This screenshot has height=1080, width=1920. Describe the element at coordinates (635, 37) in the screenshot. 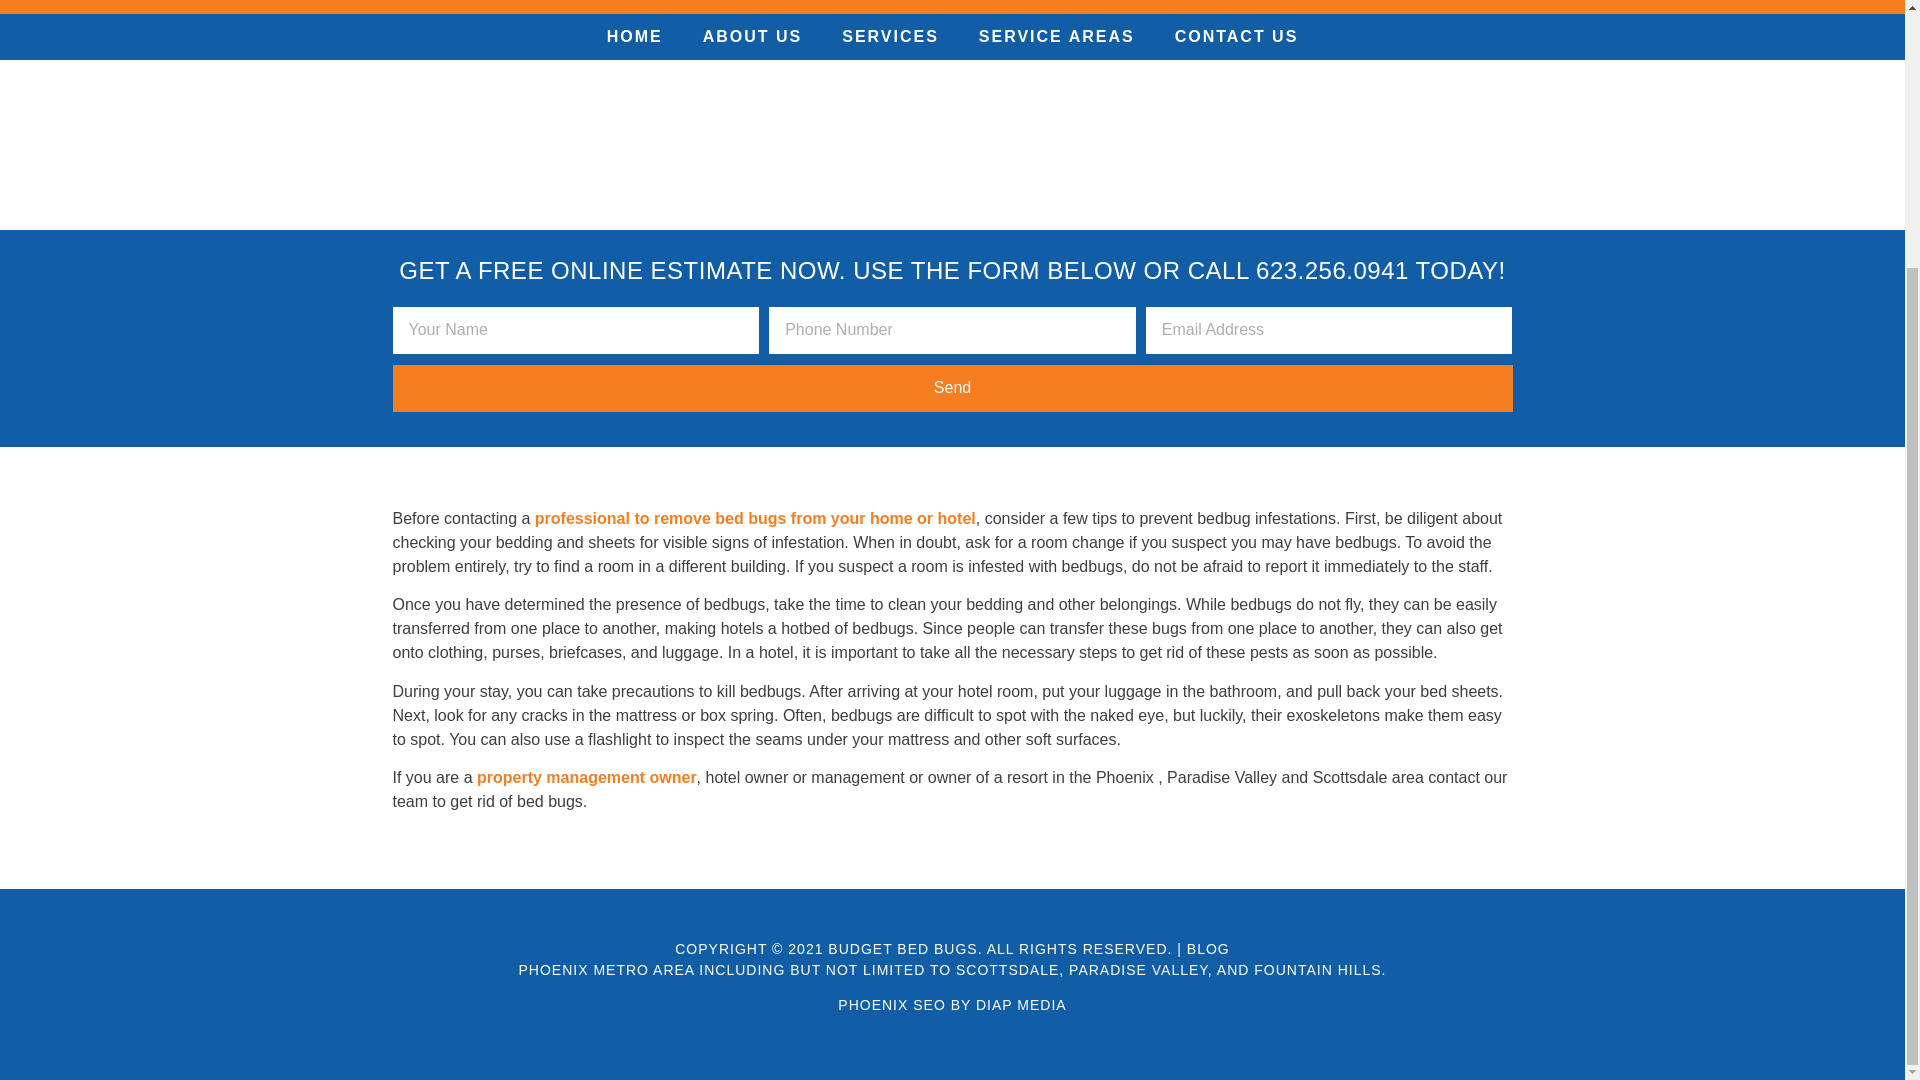

I see `HOME` at that location.